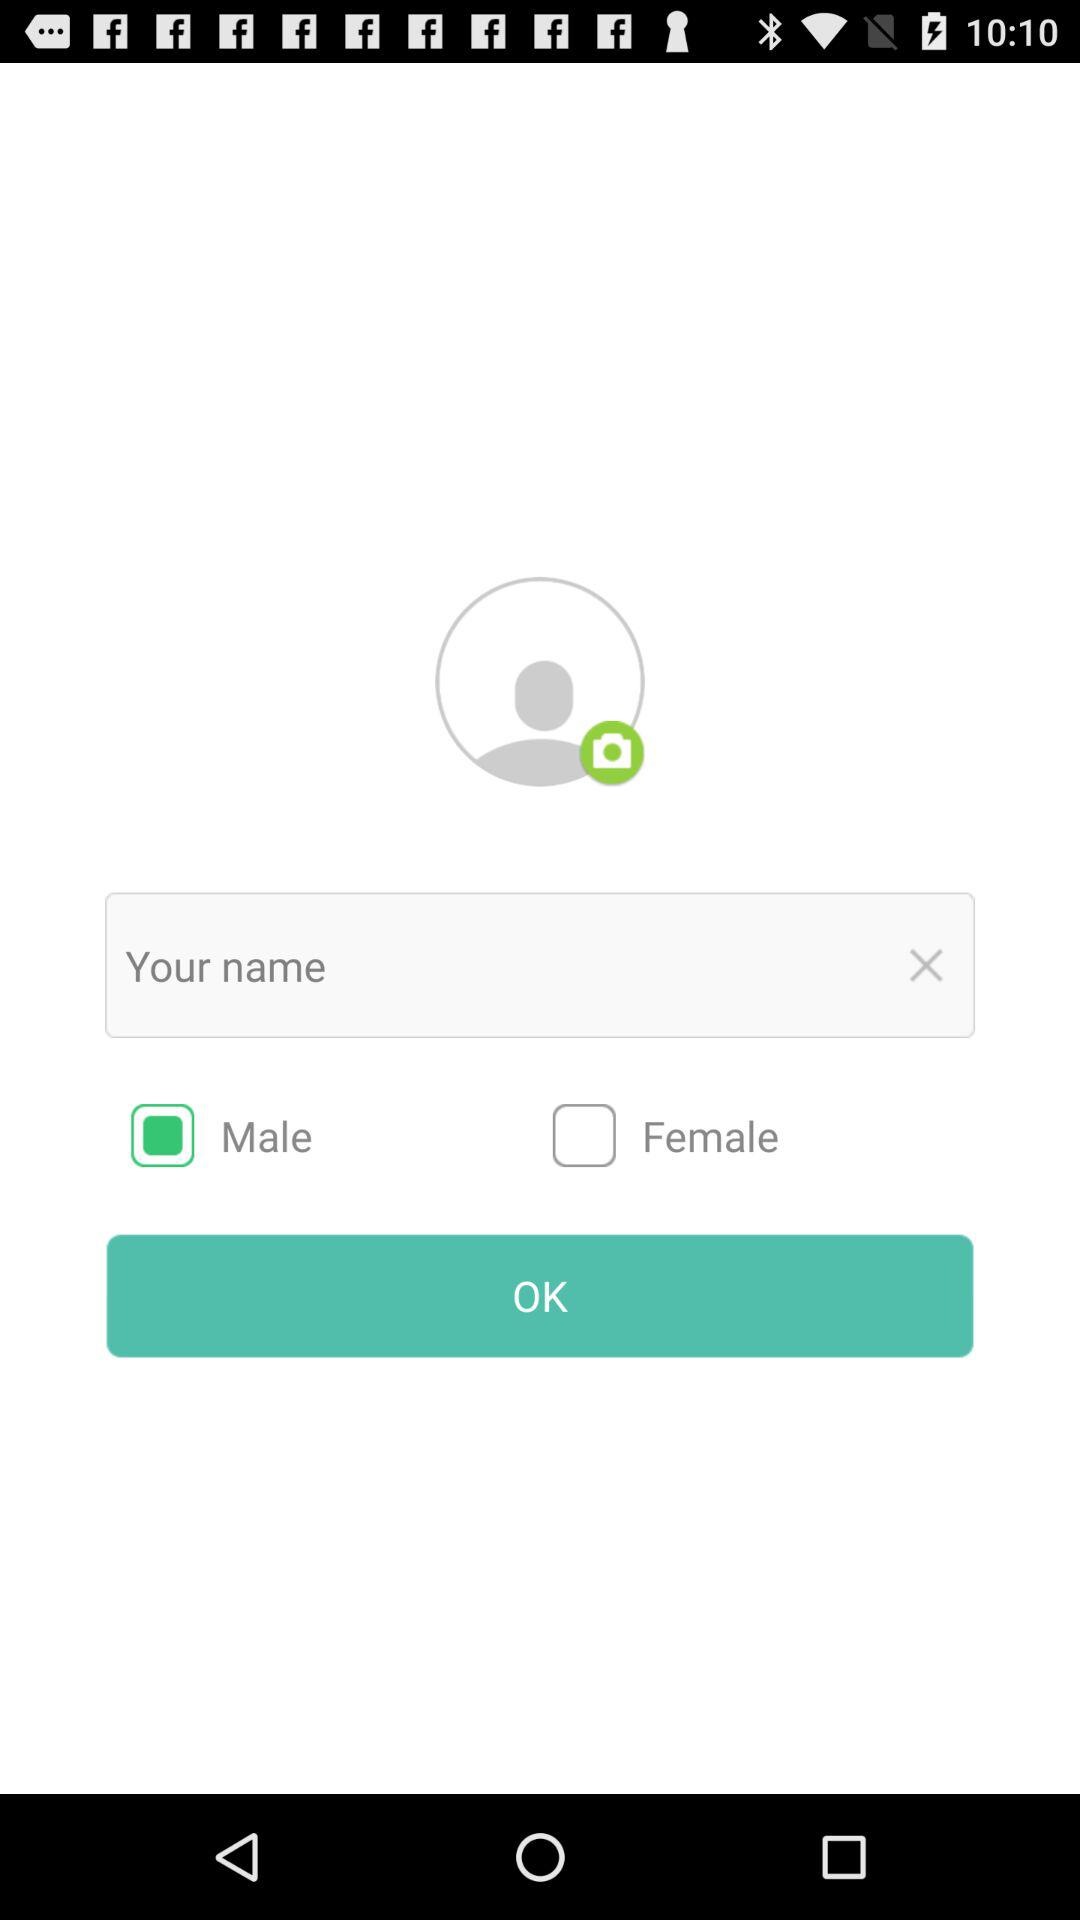 This screenshot has width=1080, height=1920. I want to click on choose photo, so click(612, 753).